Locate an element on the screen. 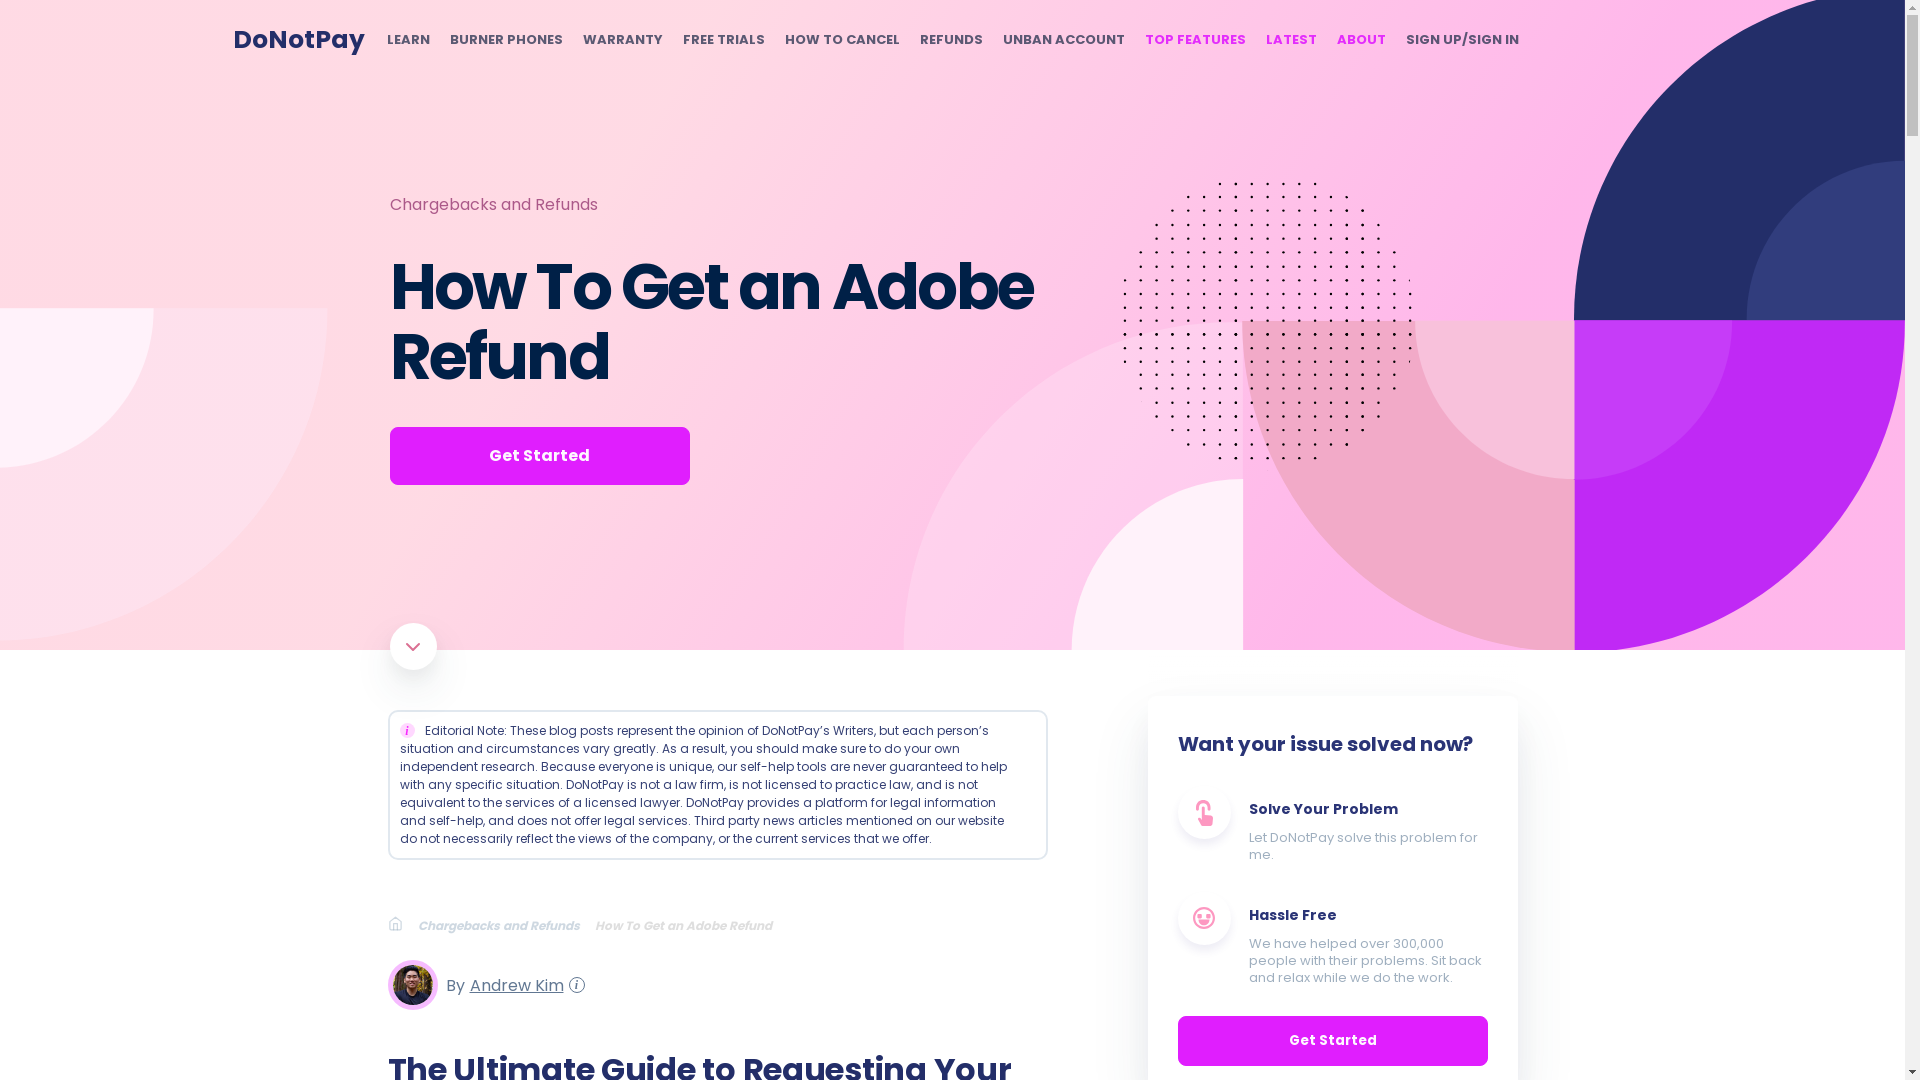 The height and width of the screenshot is (1080, 1920). LATEST is located at coordinates (1291, 40).